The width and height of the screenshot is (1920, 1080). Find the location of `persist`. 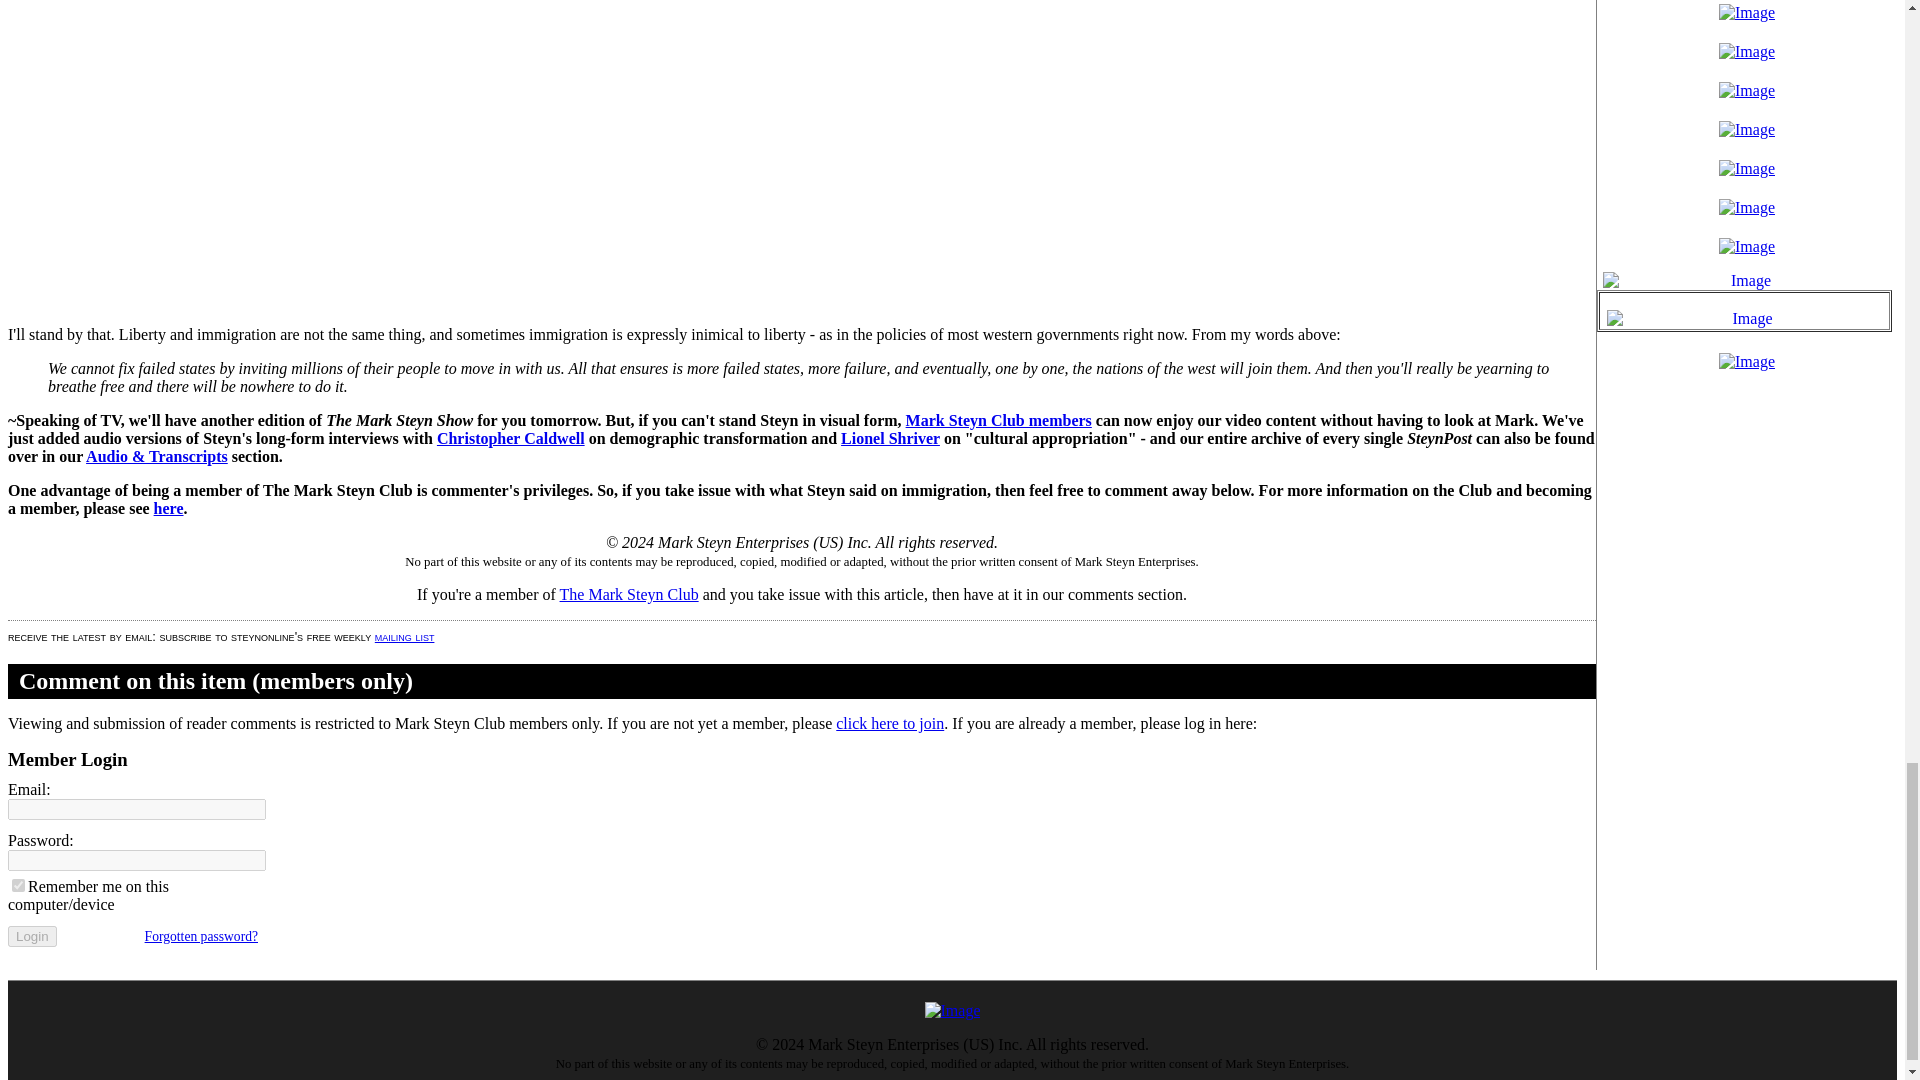

persist is located at coordinates (18, 886).